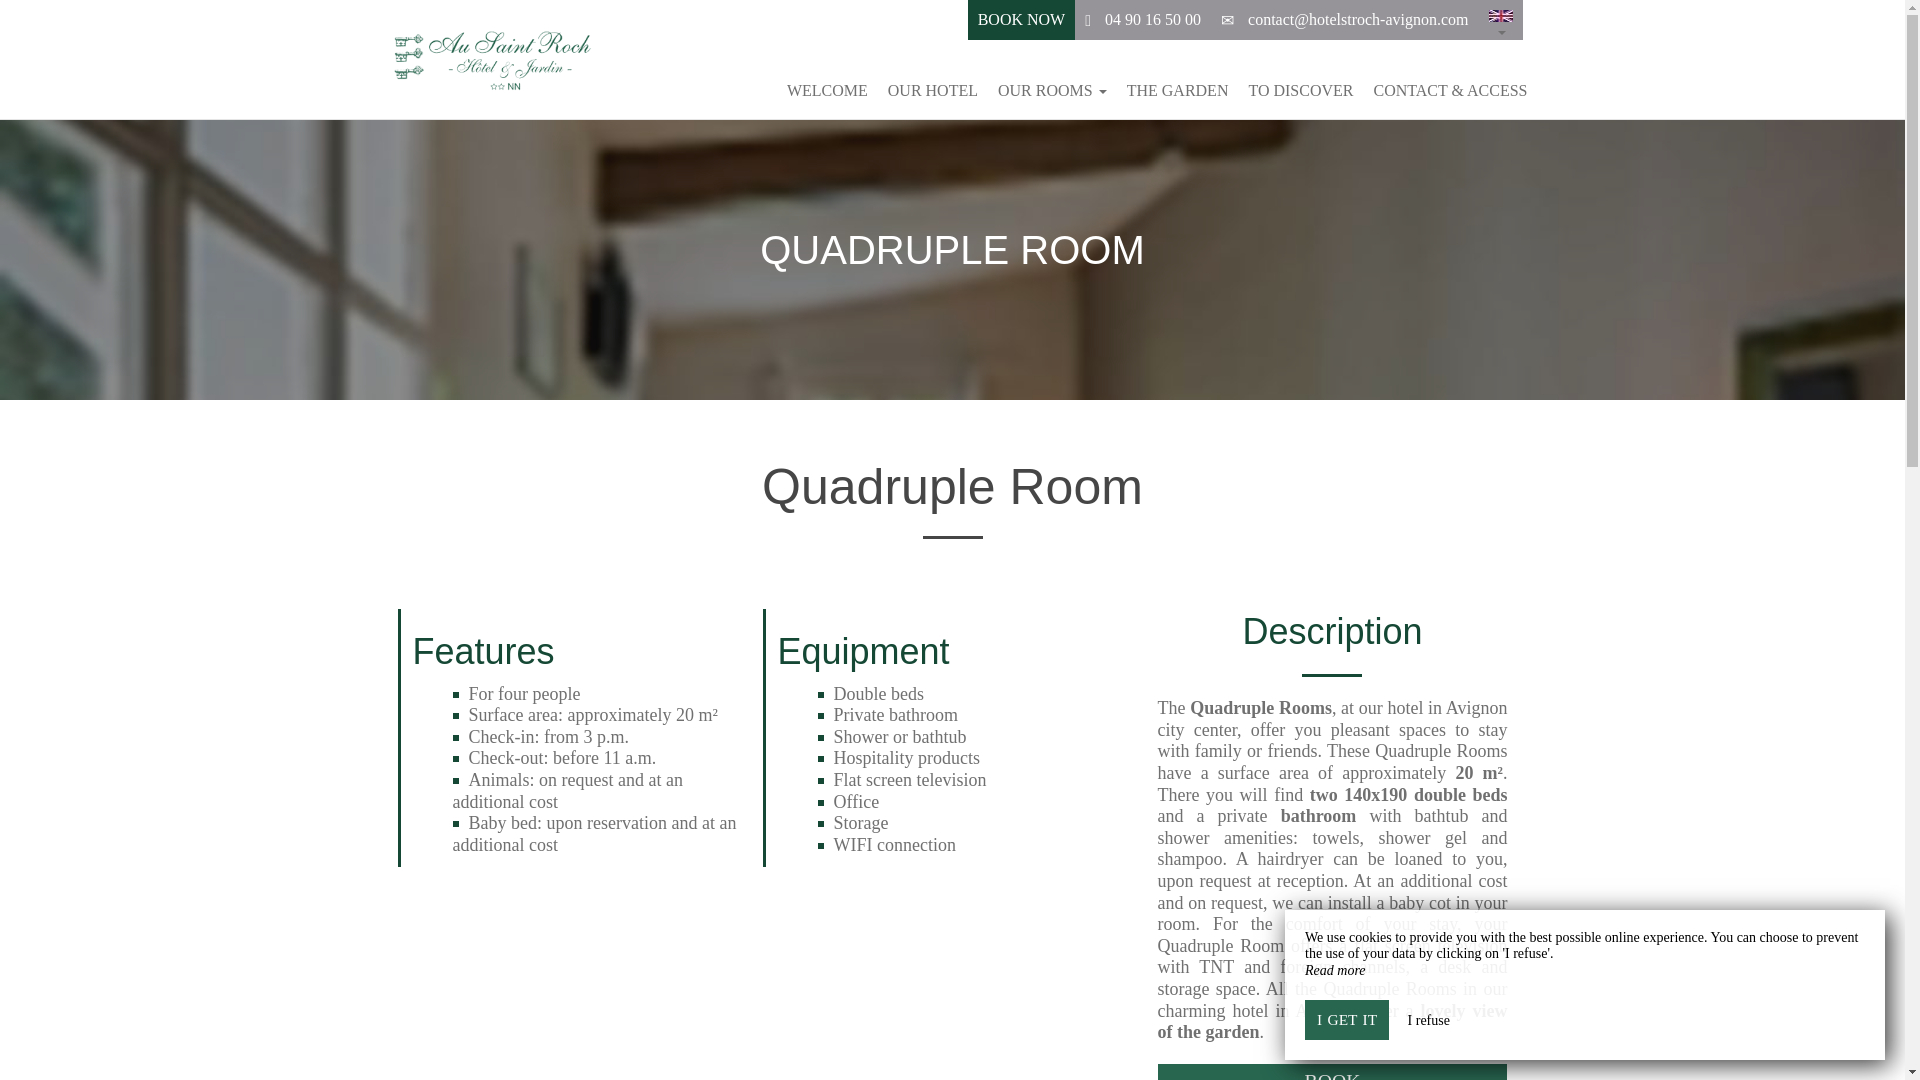  Describe the element at coordinates (932, 90) in the screenshot. I see `Our hotel` at that location.